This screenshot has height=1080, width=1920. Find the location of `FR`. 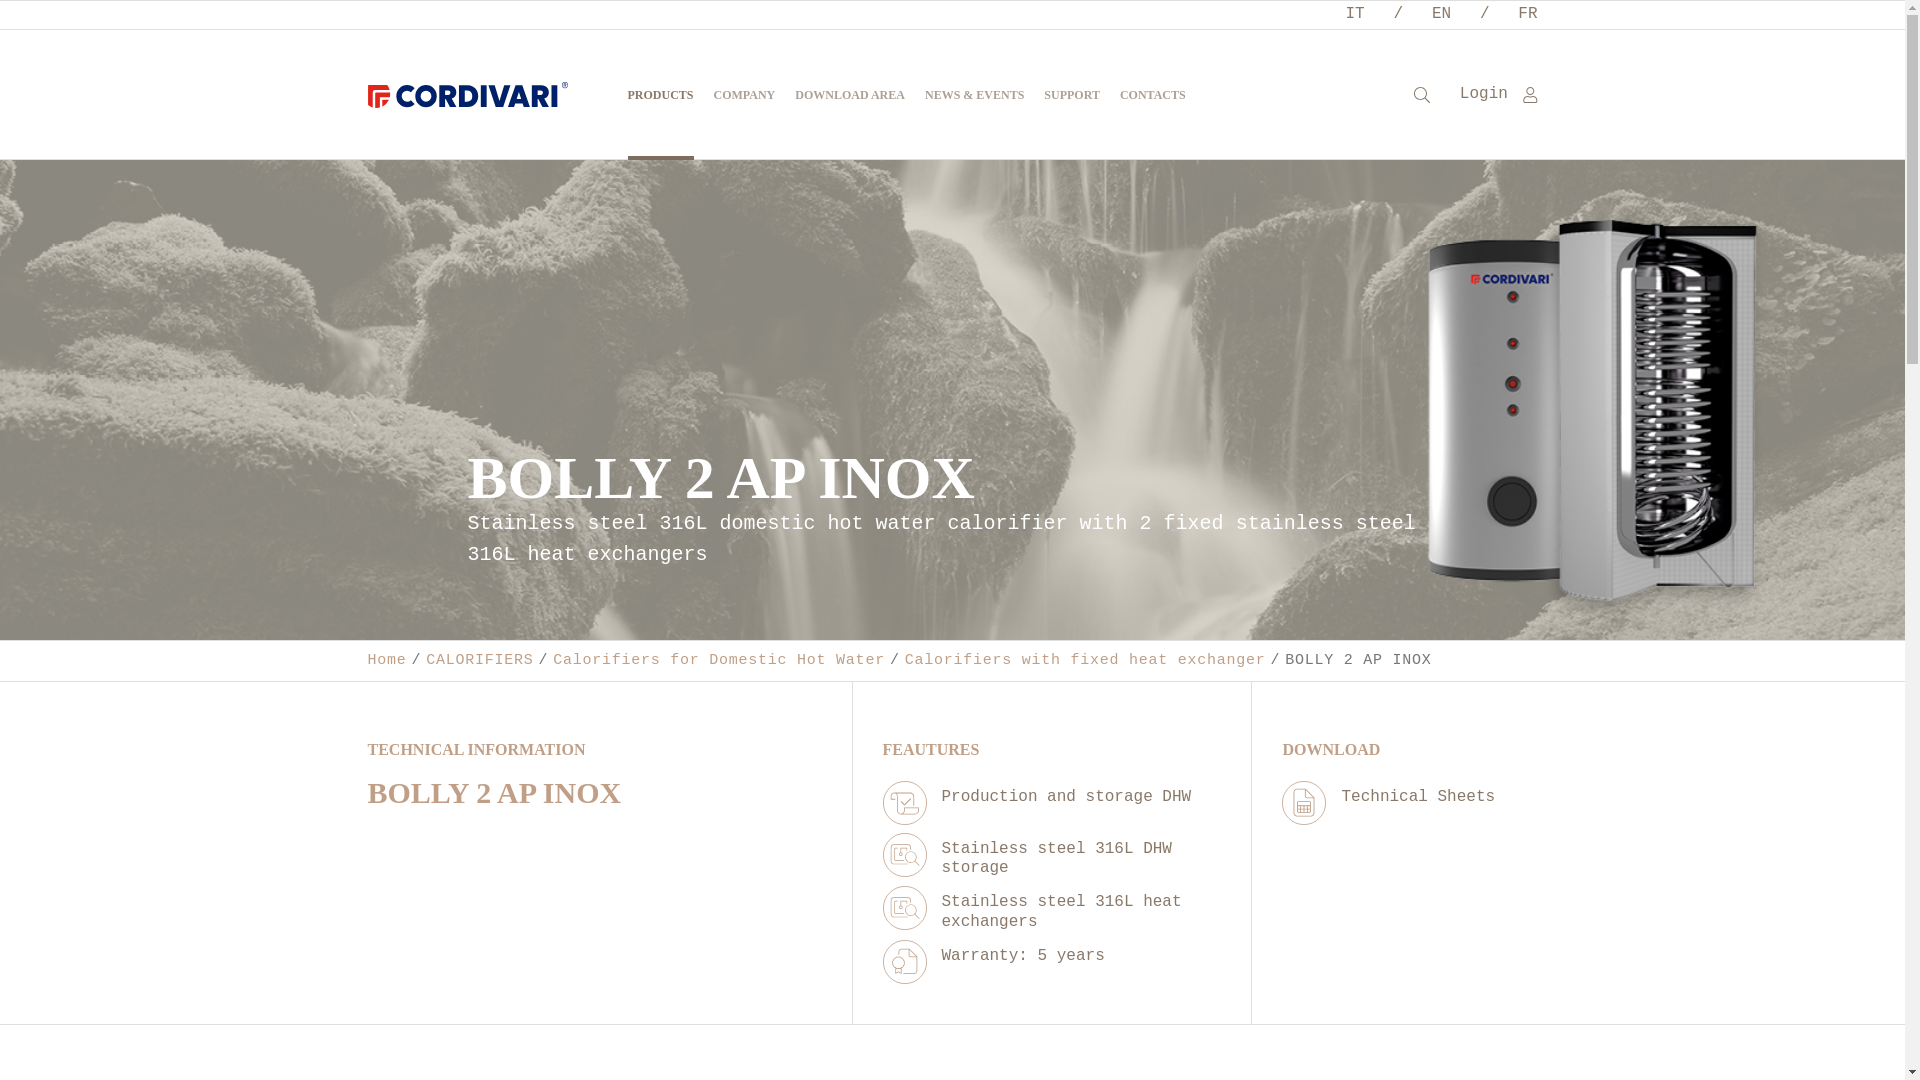

FR is located at coordinates (1528, 14).